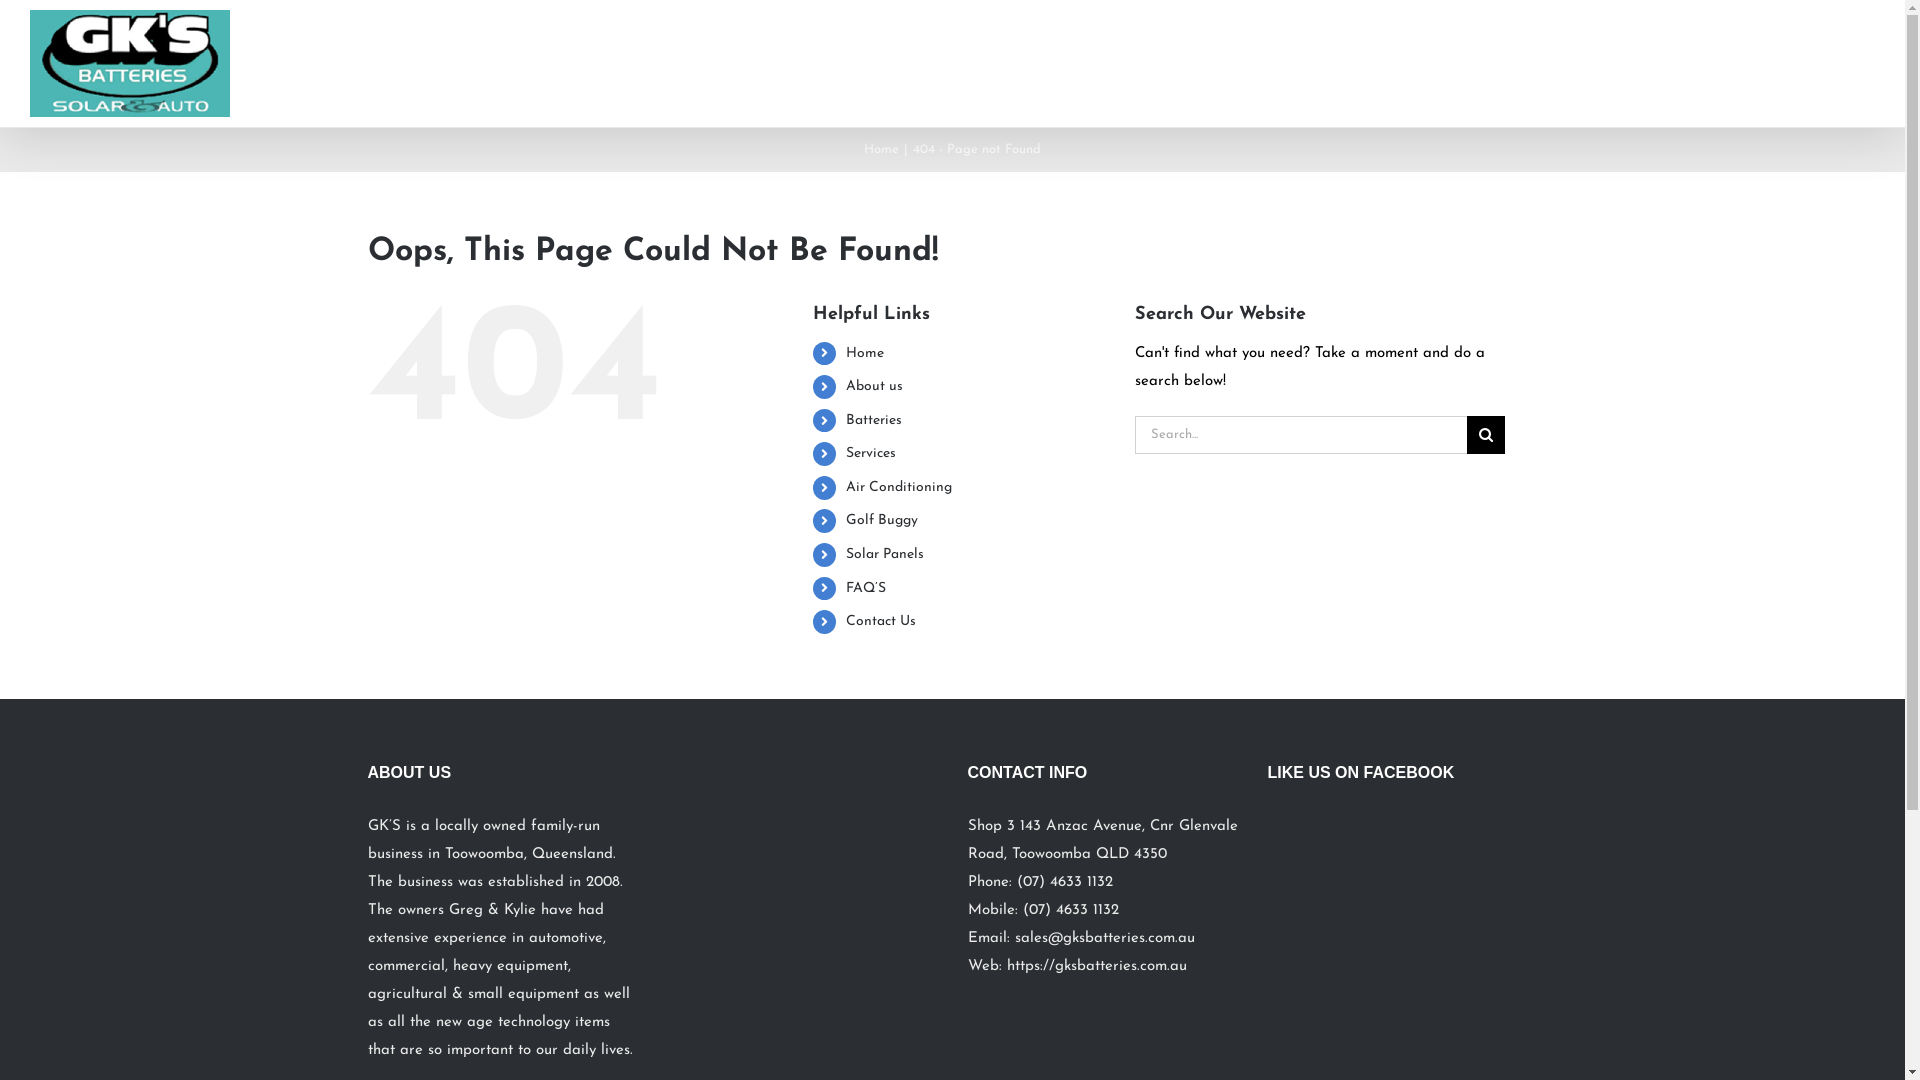 This screenshot has width=1920, height=1080. I want to click on (07) 4633 1132, so click(1070, 910).